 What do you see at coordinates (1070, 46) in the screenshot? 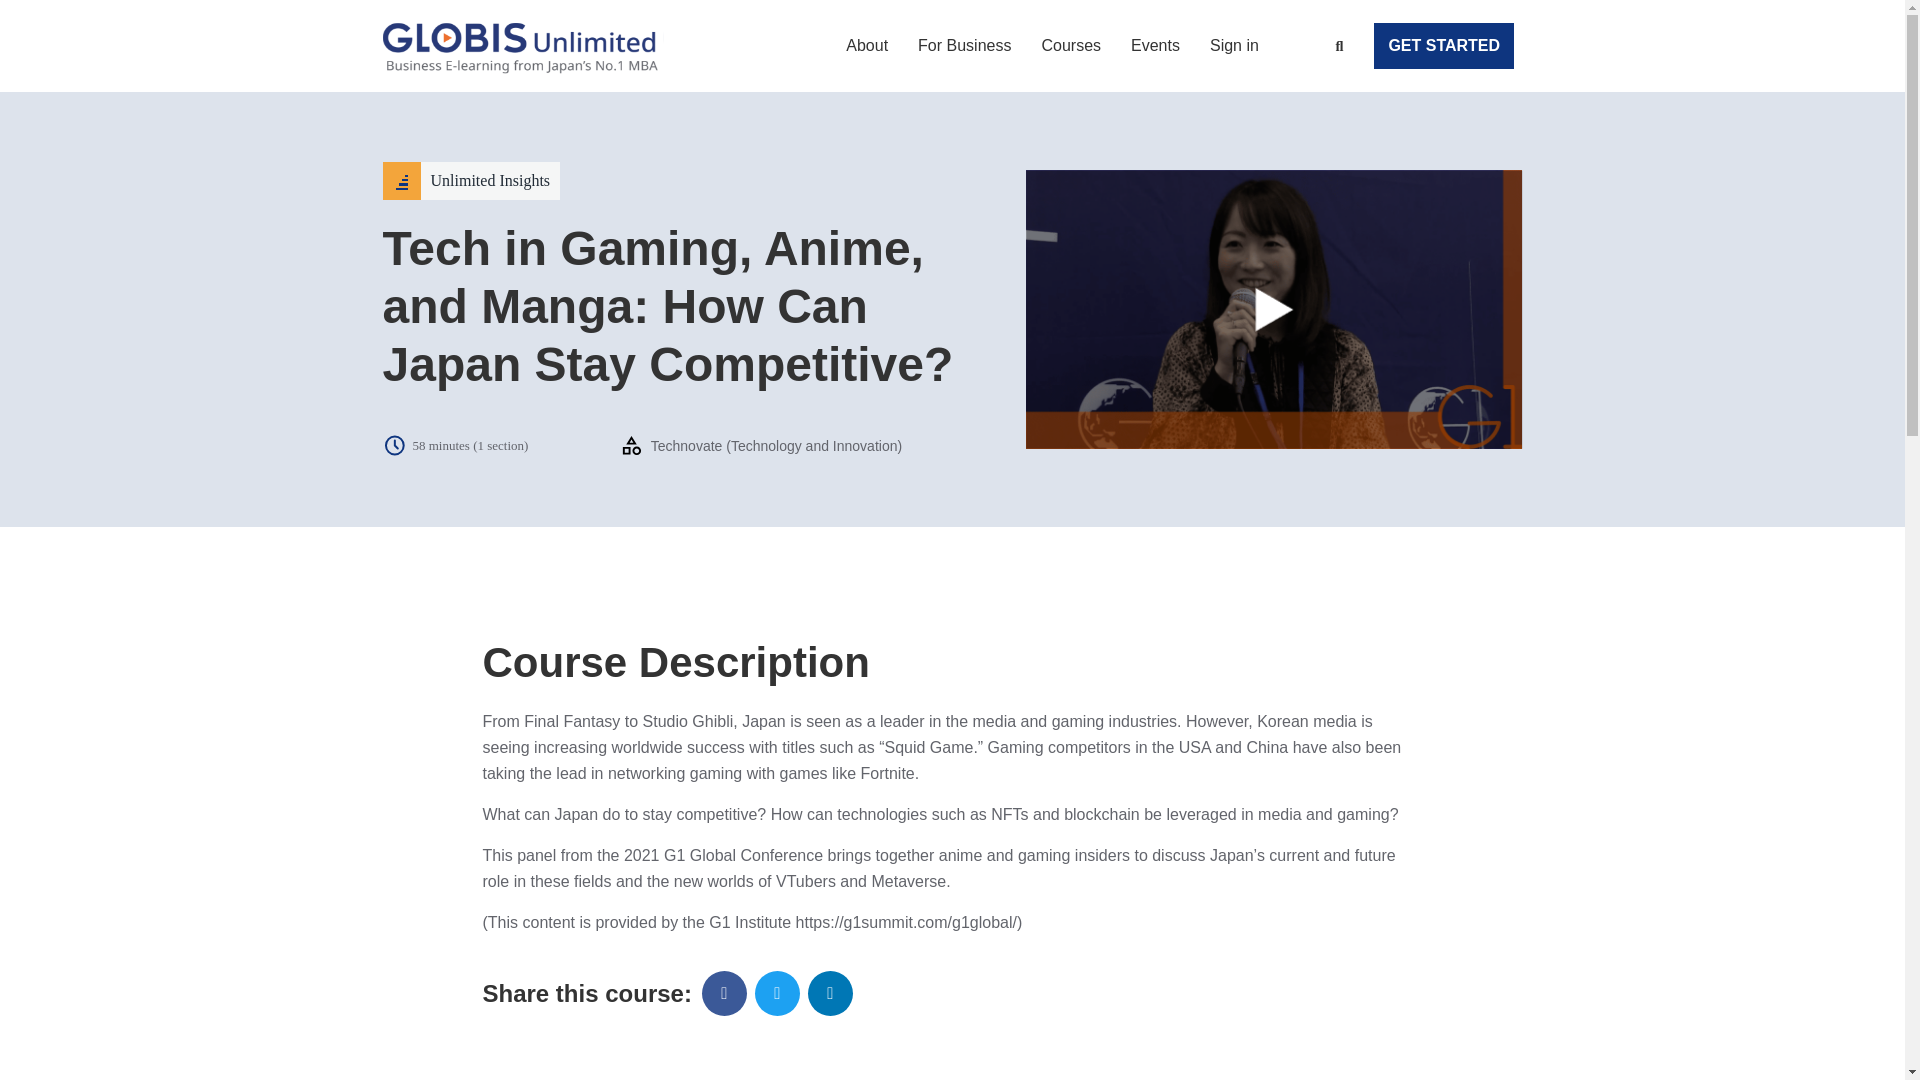
I see `Courses` at bounding box center [1070, 46].